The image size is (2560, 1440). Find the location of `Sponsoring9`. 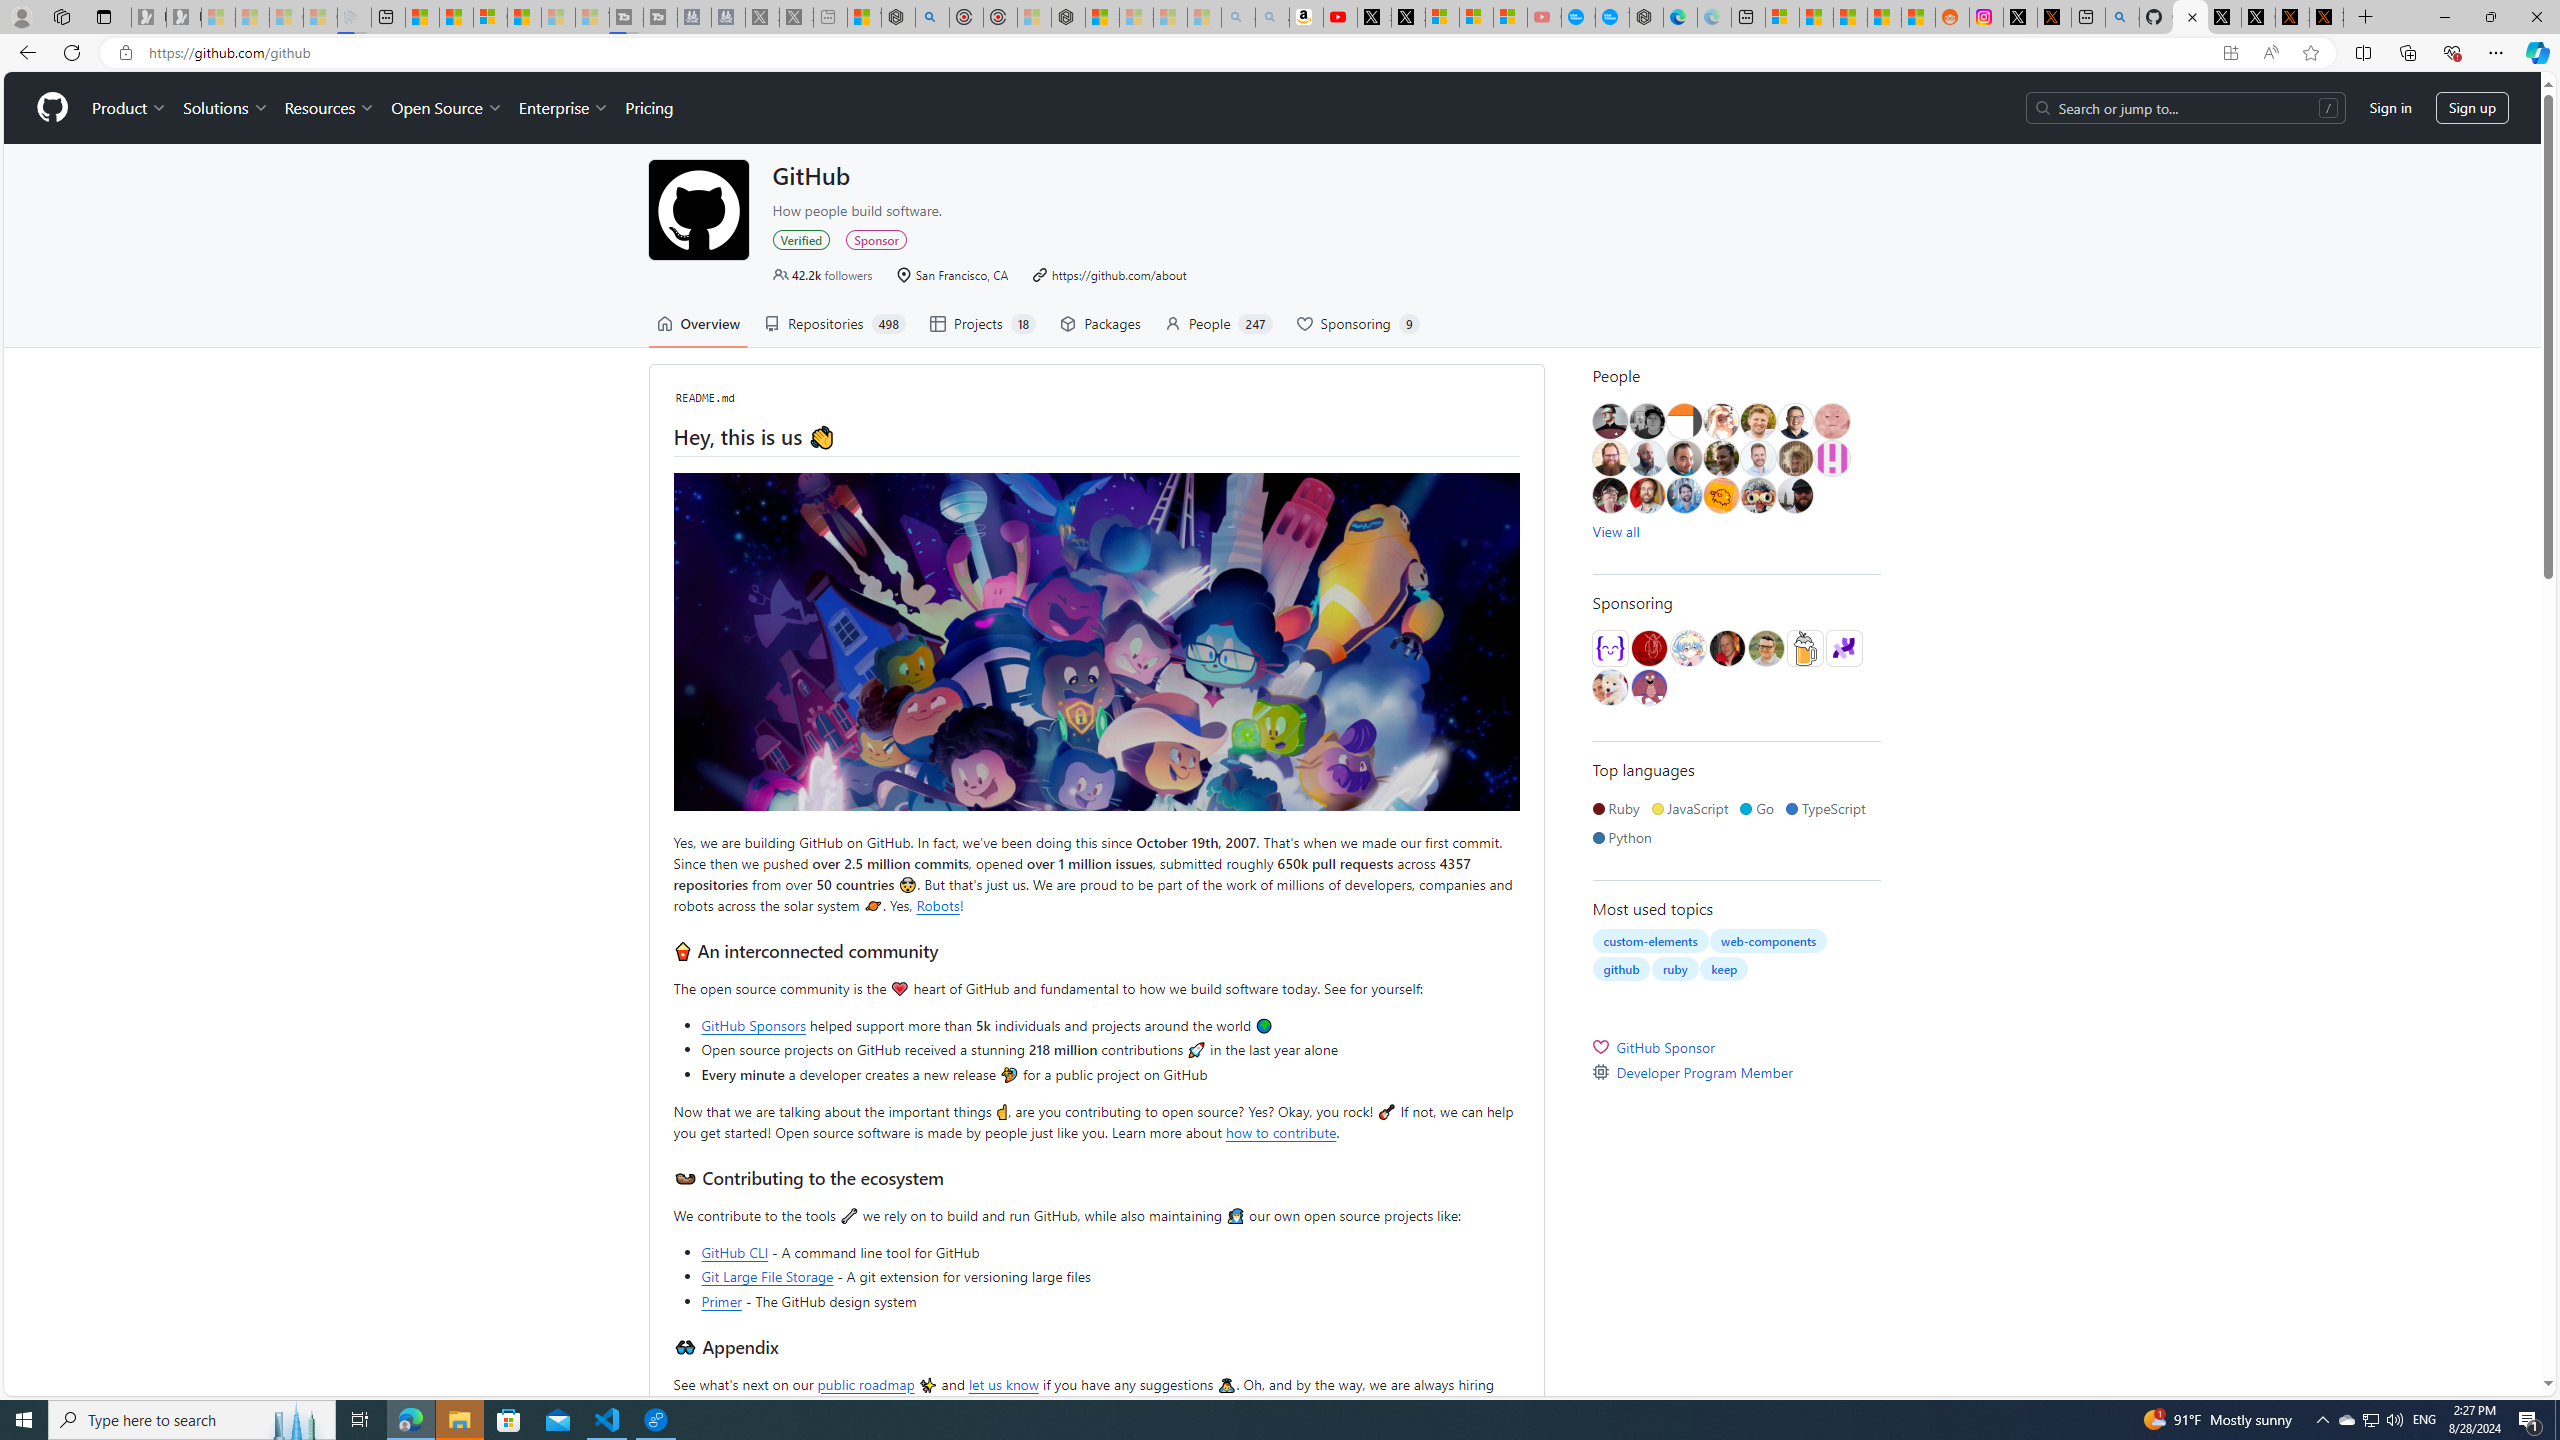

Sponsoring9 is located at coordinates (1358, 324).